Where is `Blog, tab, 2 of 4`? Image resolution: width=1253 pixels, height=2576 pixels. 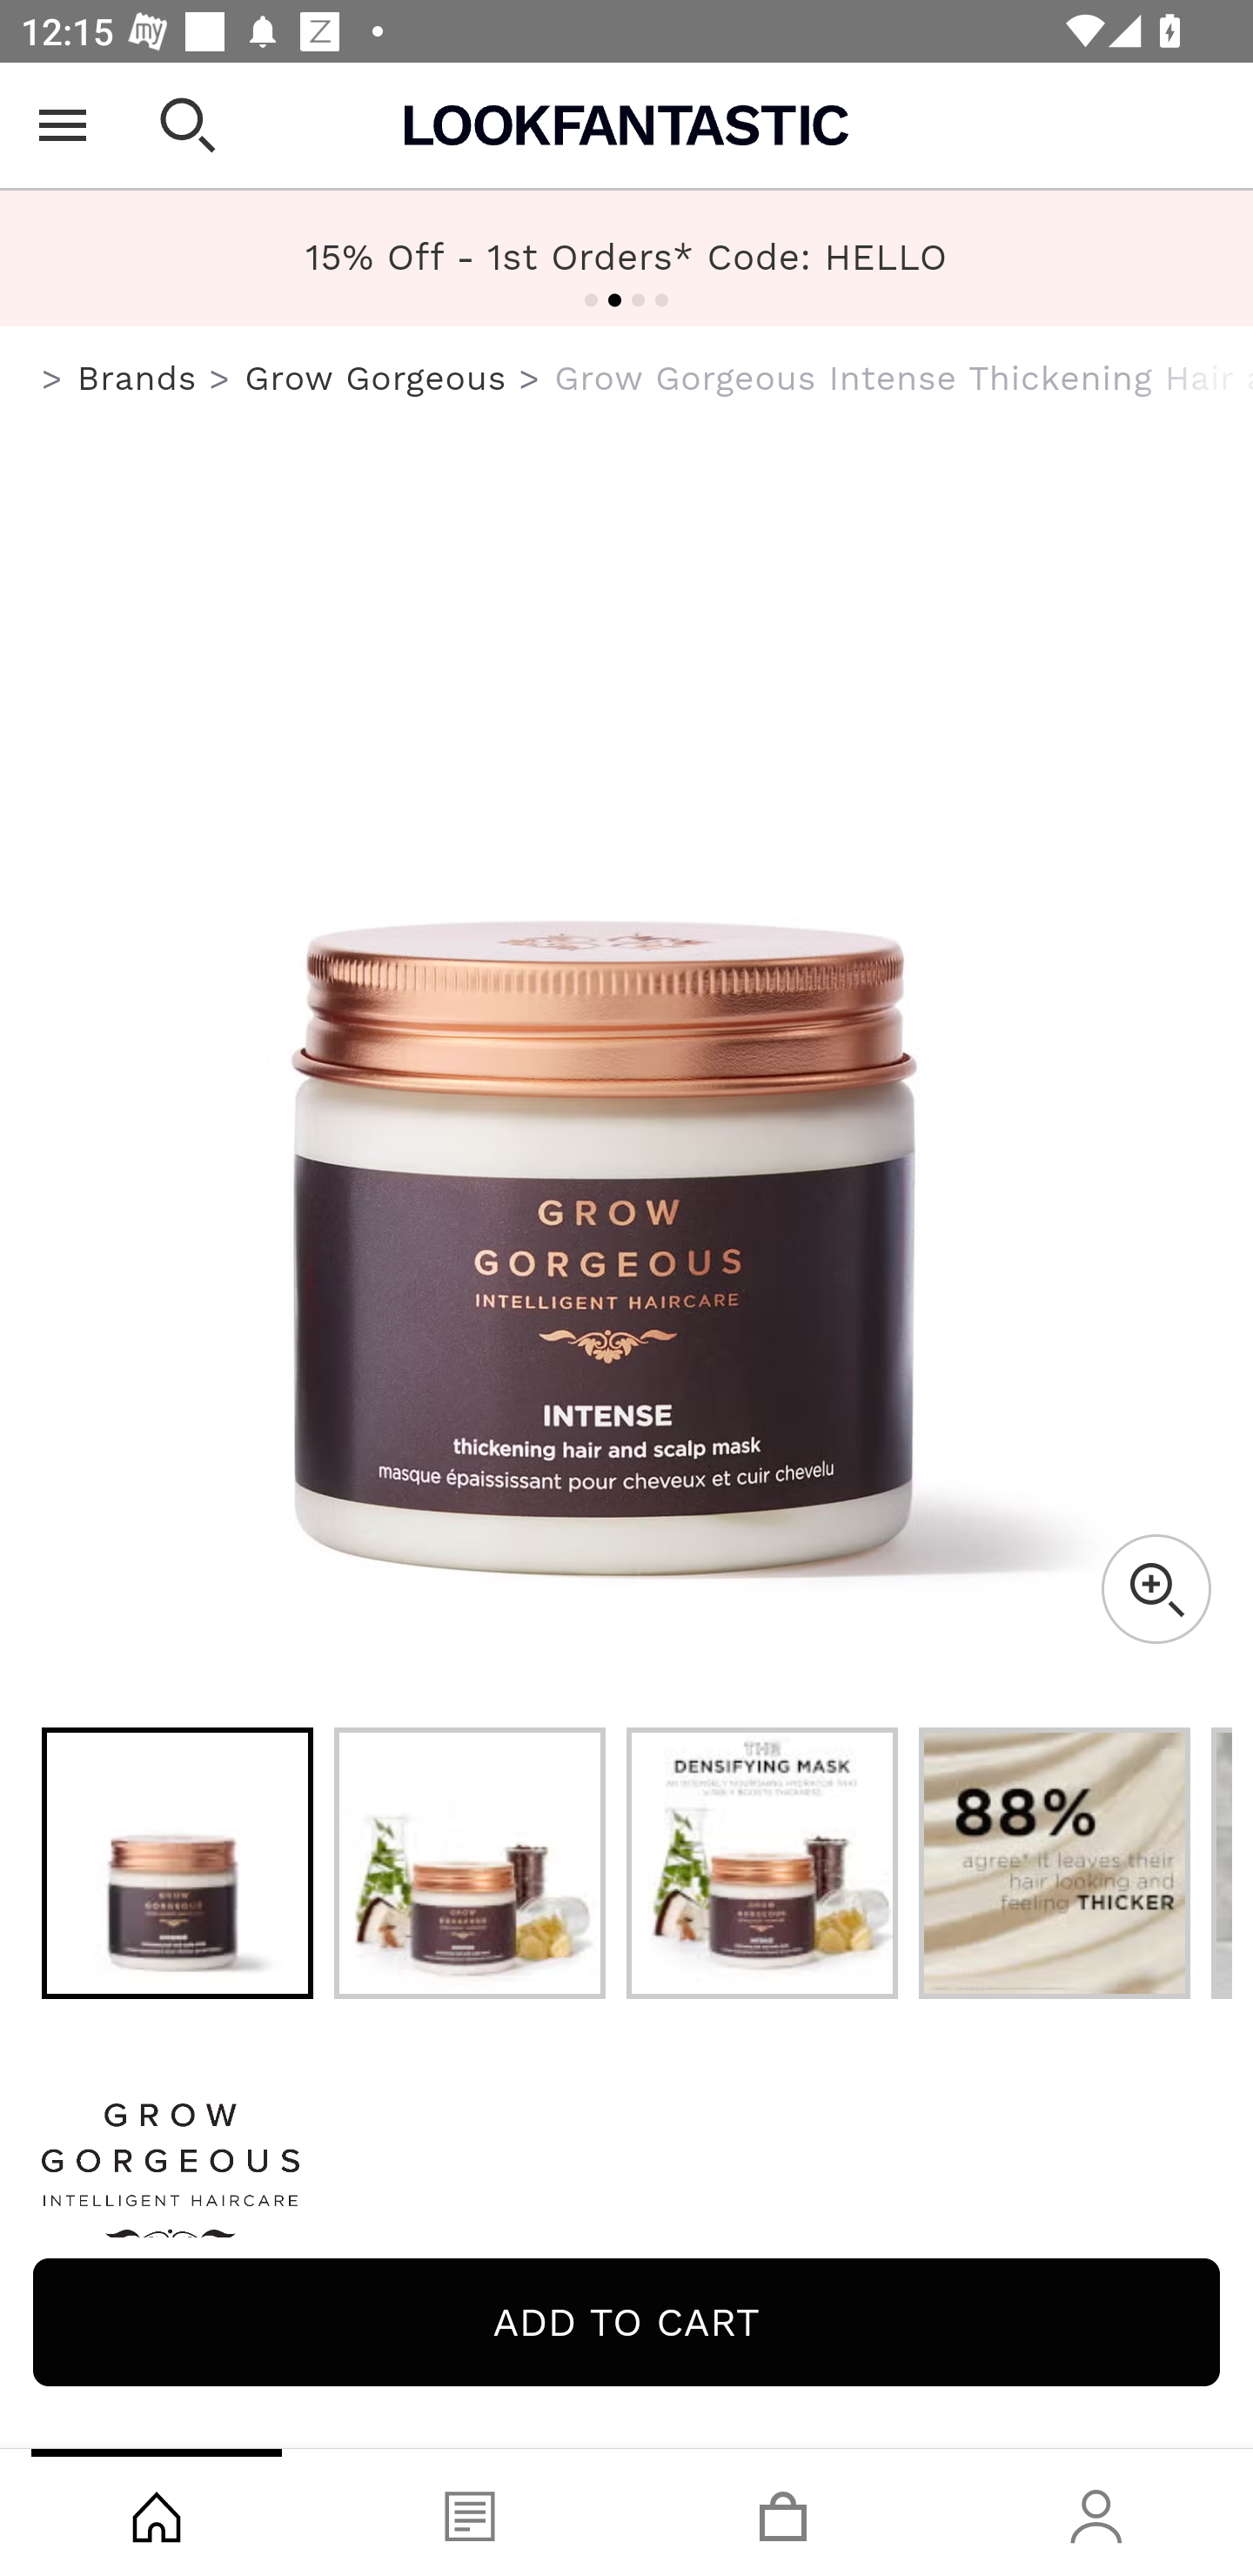 Blog, tab, 2 of 4 is located at coordinates (470, 2512).